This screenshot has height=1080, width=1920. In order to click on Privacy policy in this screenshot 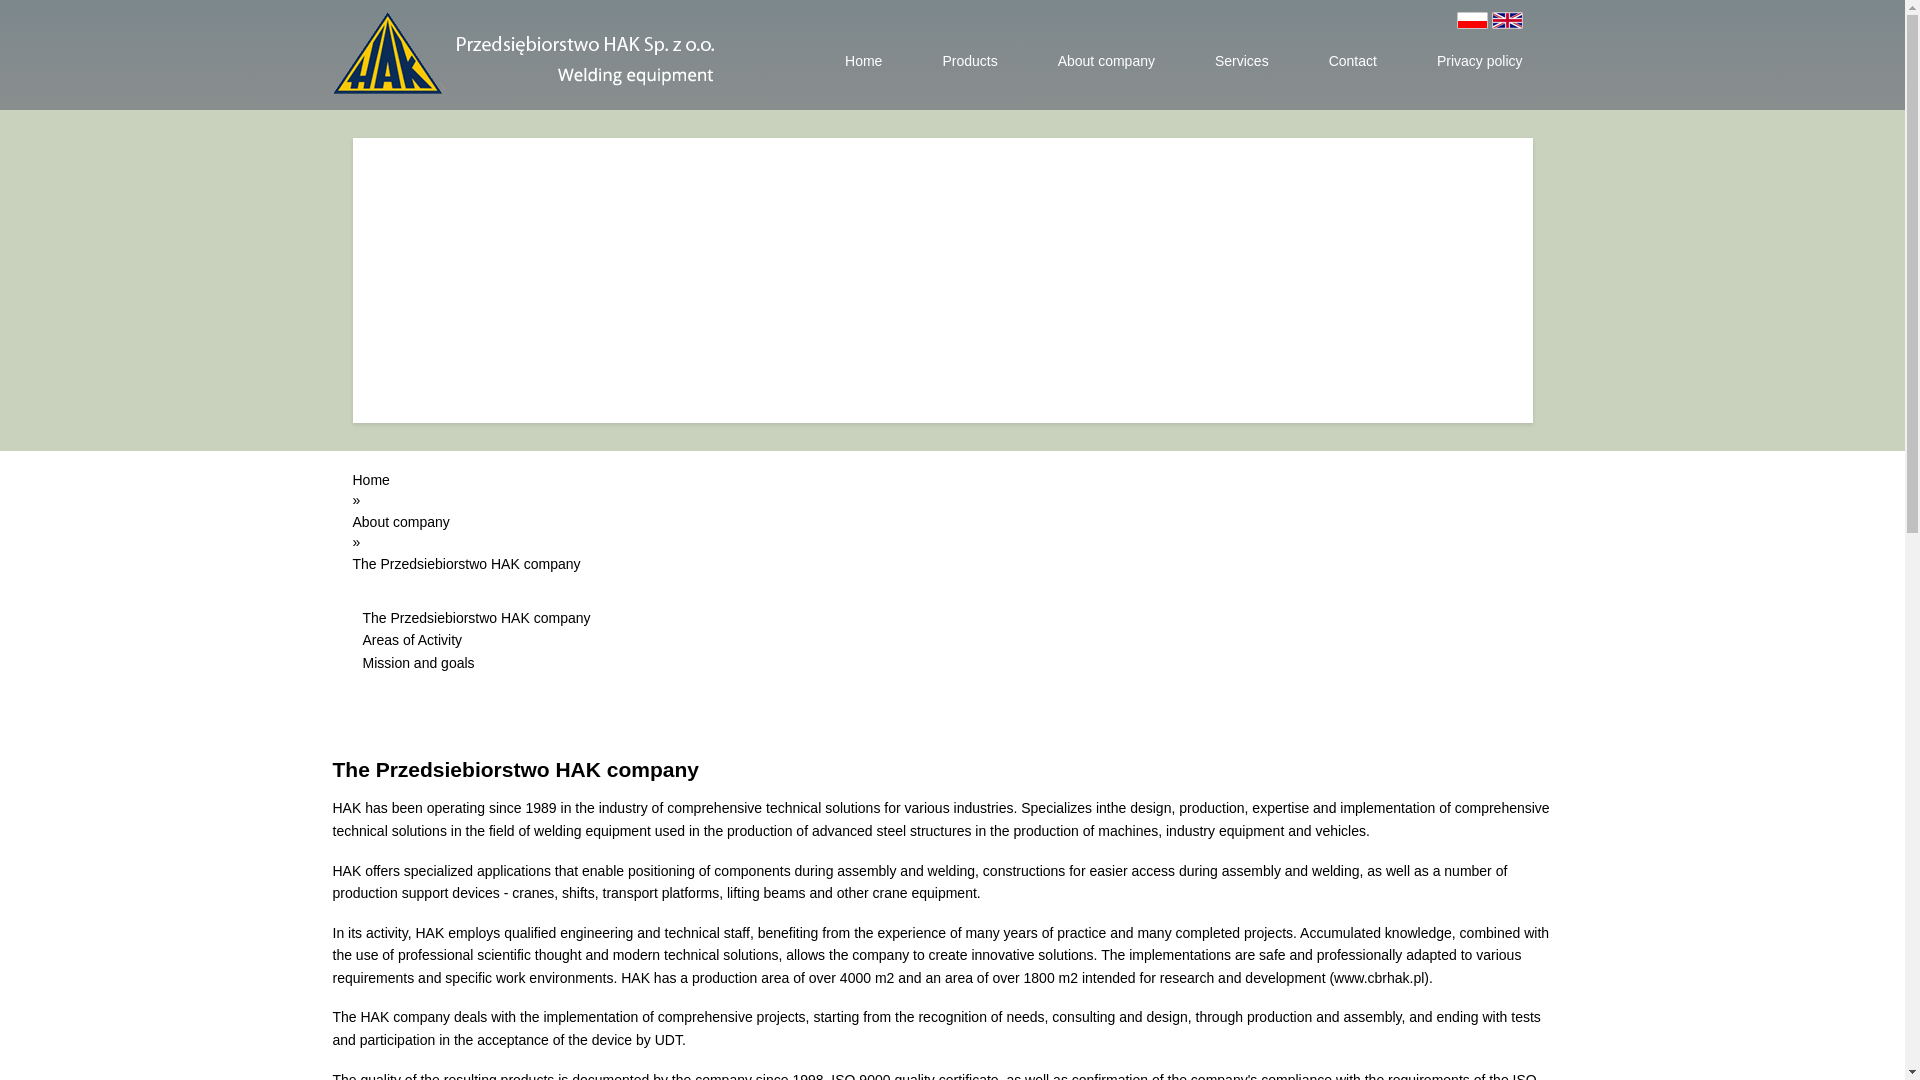, I will do `click(1480, 60)`.